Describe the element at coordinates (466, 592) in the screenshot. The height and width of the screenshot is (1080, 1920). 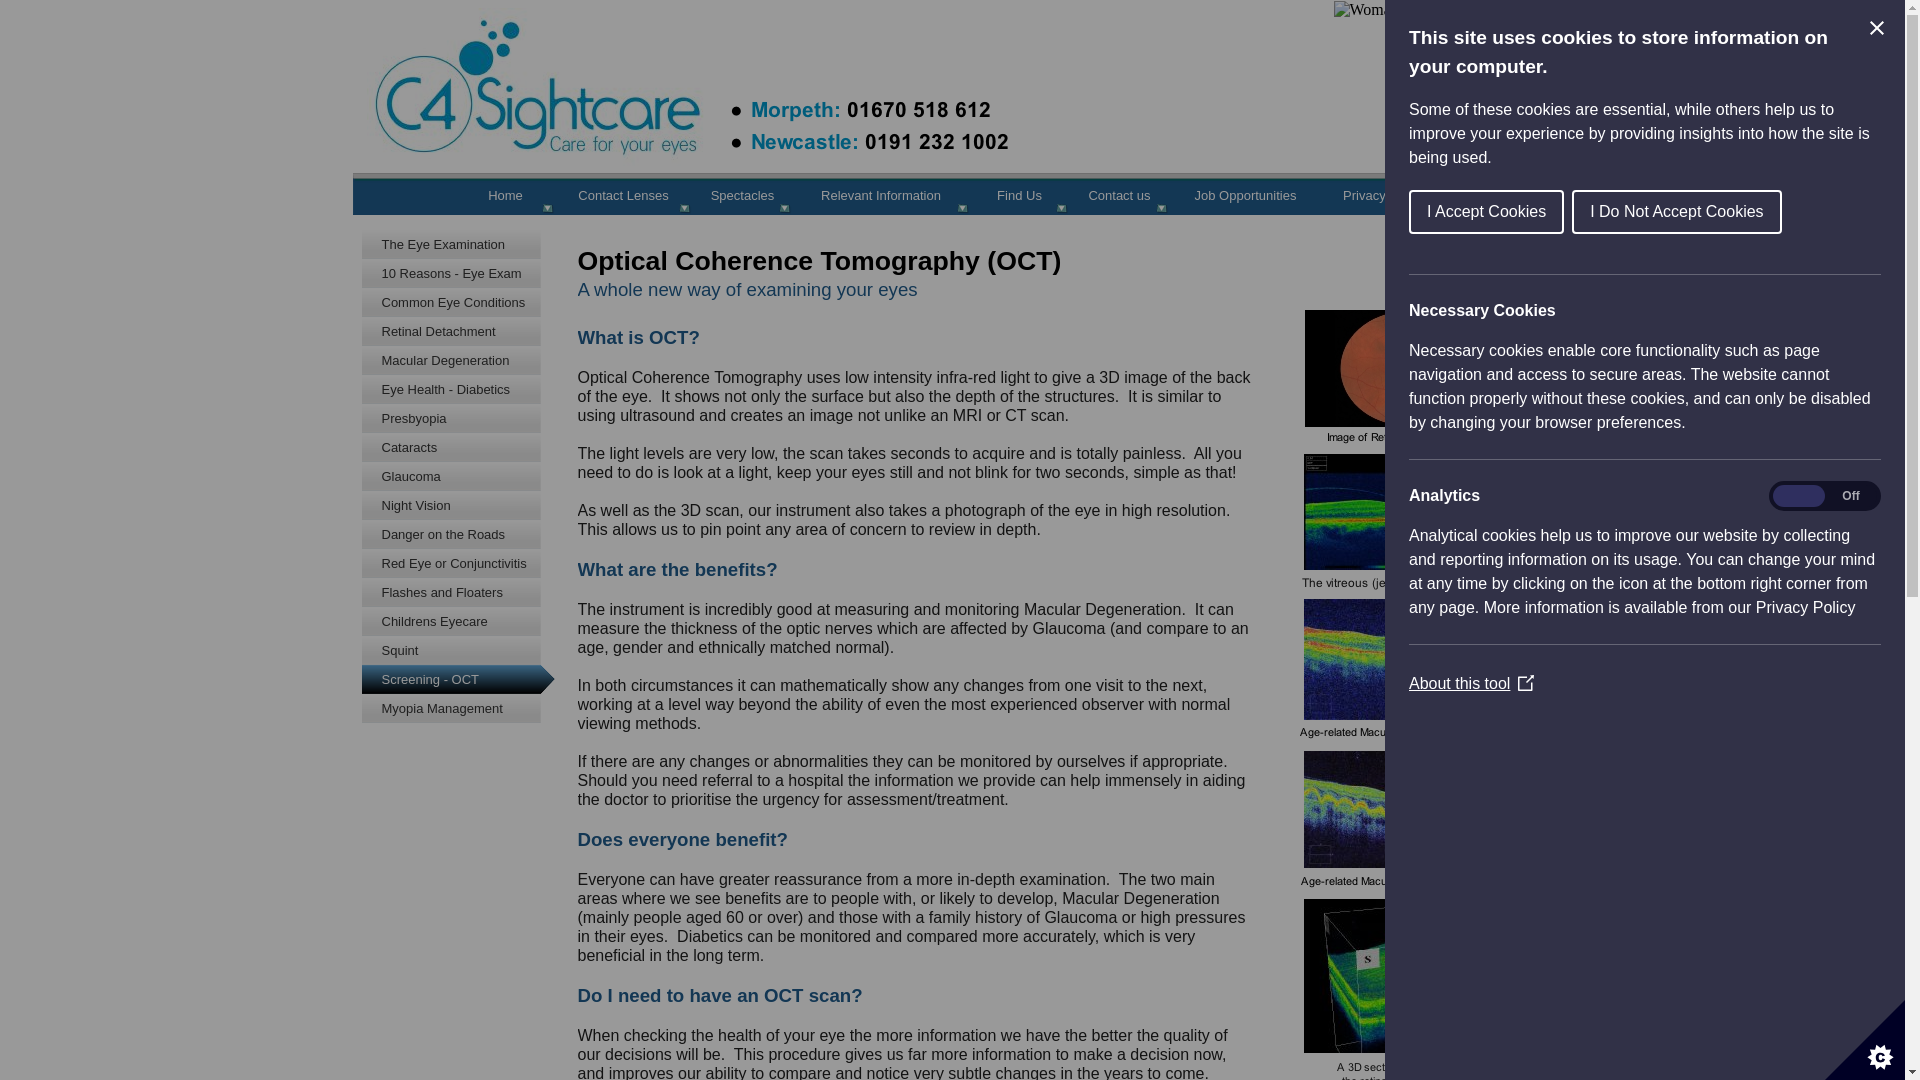
I see `Flashes and Floaters` at that location.